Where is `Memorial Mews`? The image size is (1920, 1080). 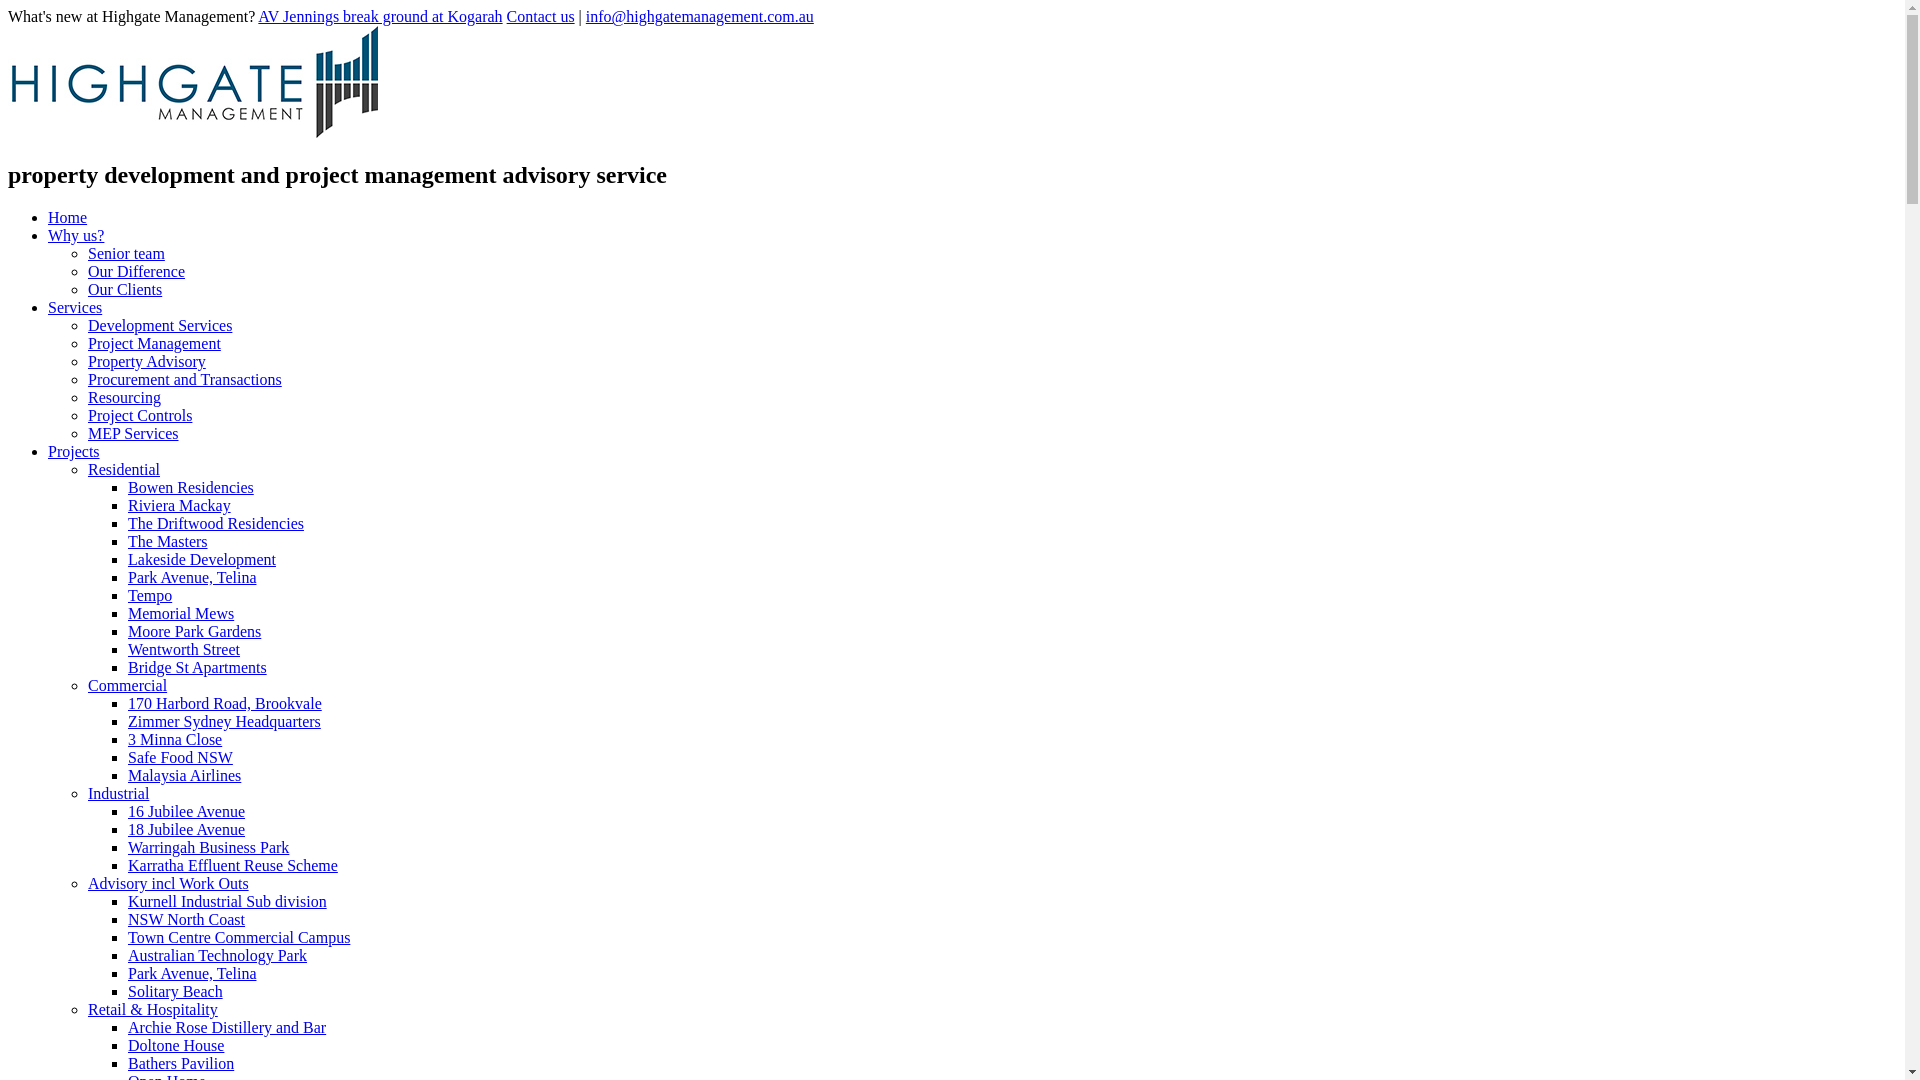
Memorial Mews is located at coordinates (181, 614).